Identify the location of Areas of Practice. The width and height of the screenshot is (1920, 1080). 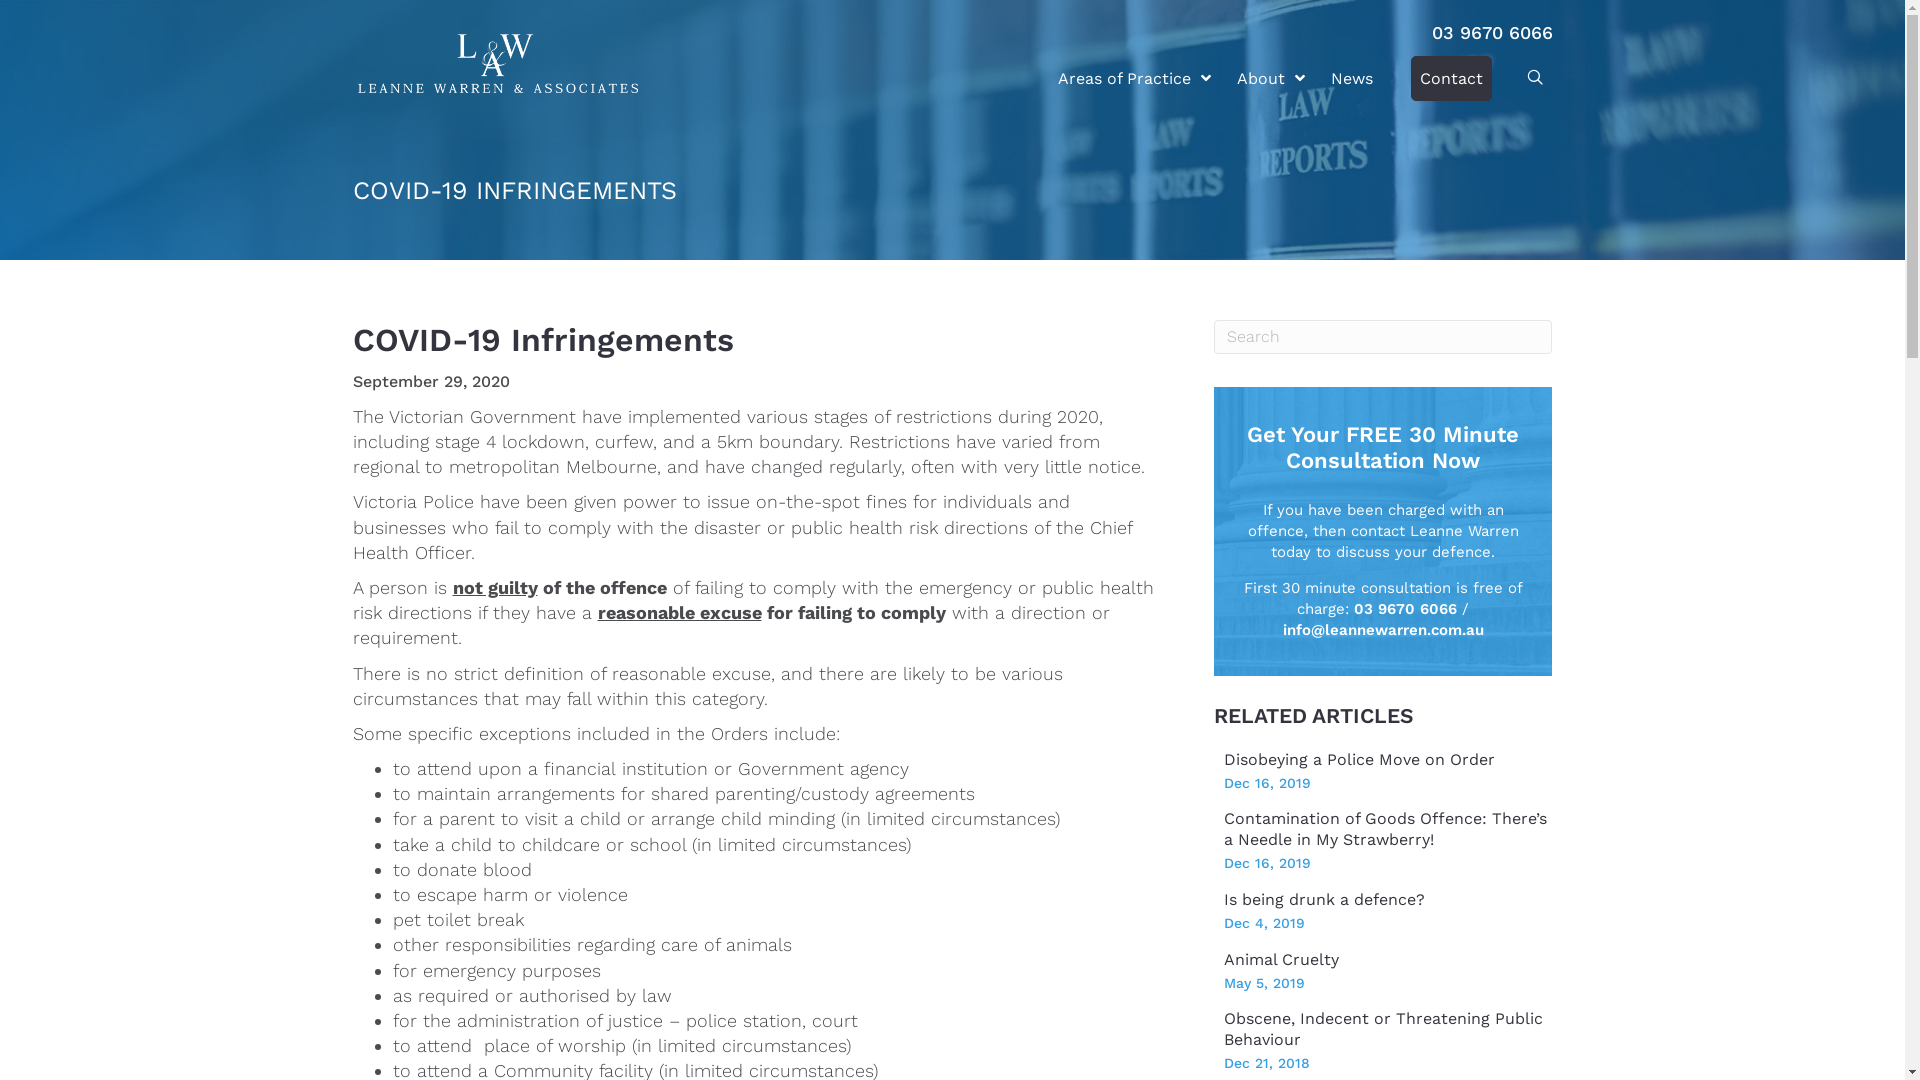
(1134, 78).